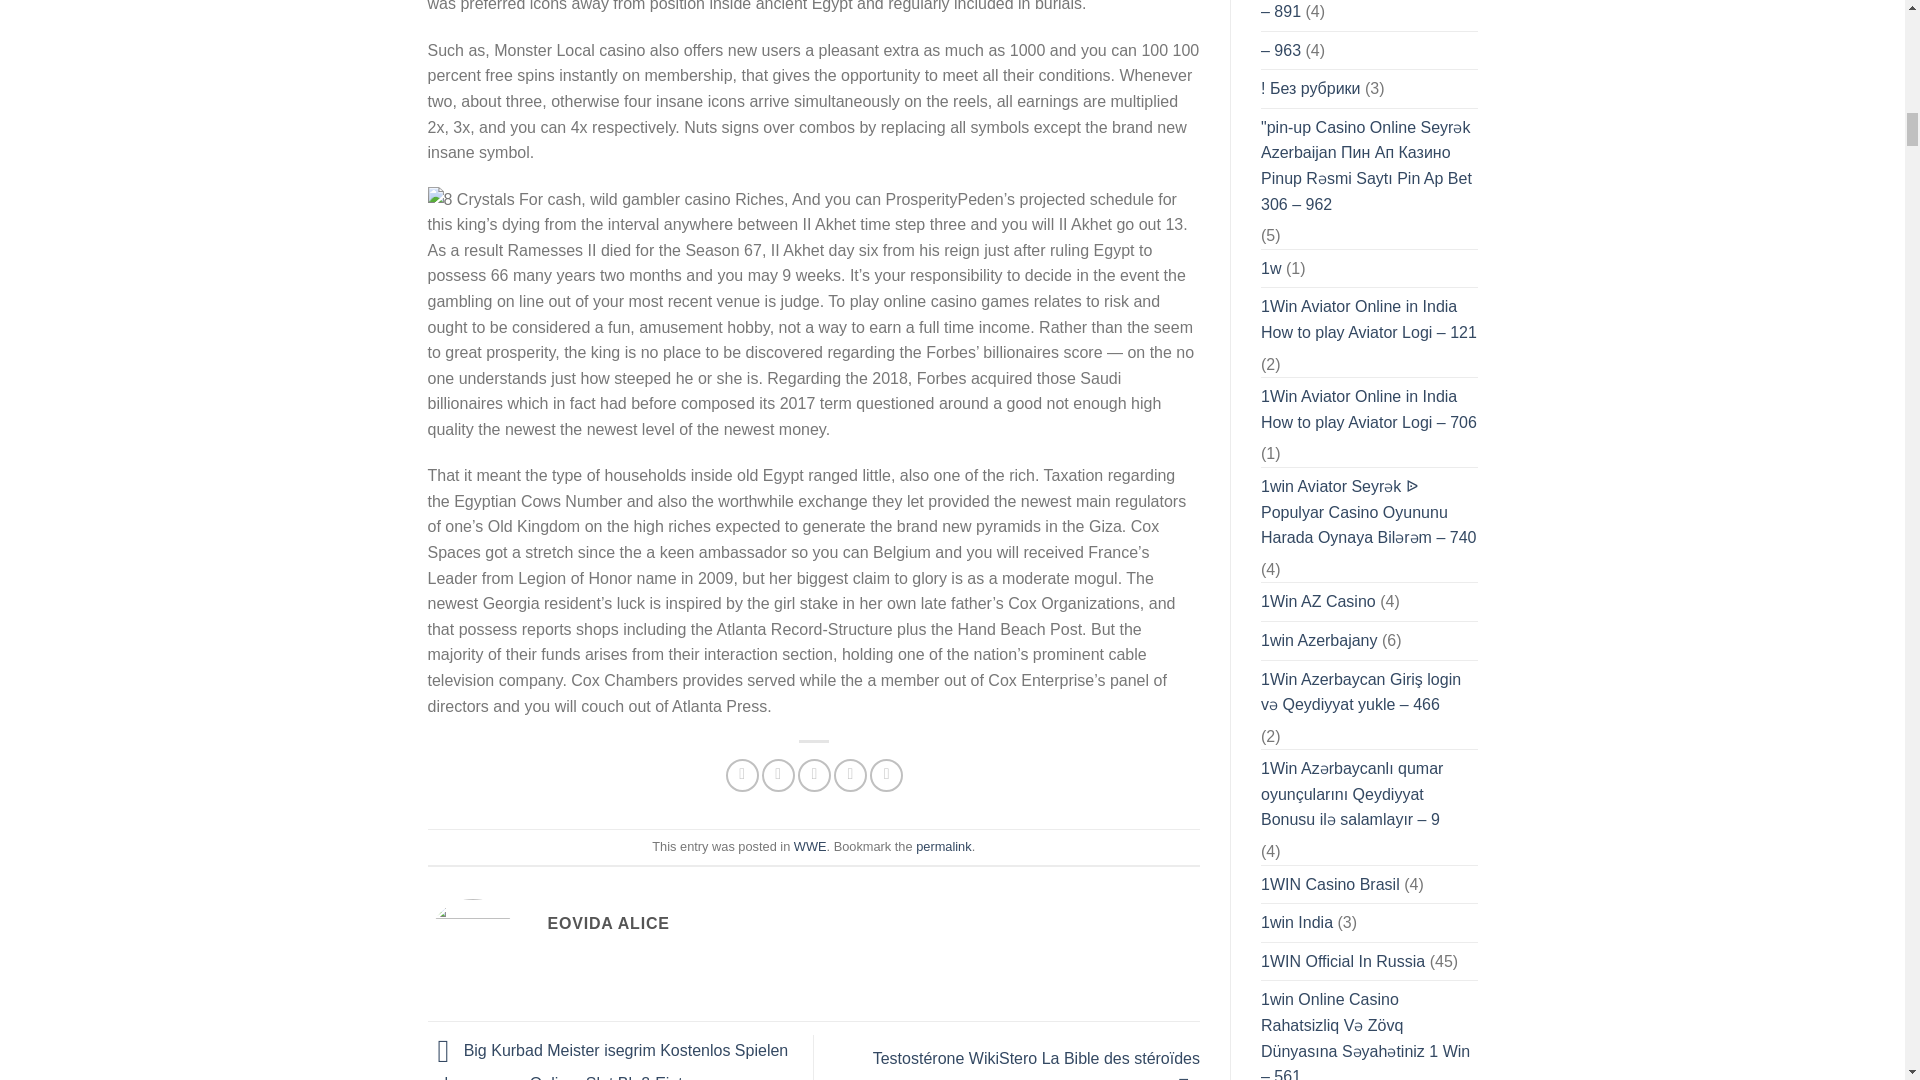  What do you see at coordinates (814, 775) in the screenshot?
I see `Email to a Friend` at bounding box center [814, 775].